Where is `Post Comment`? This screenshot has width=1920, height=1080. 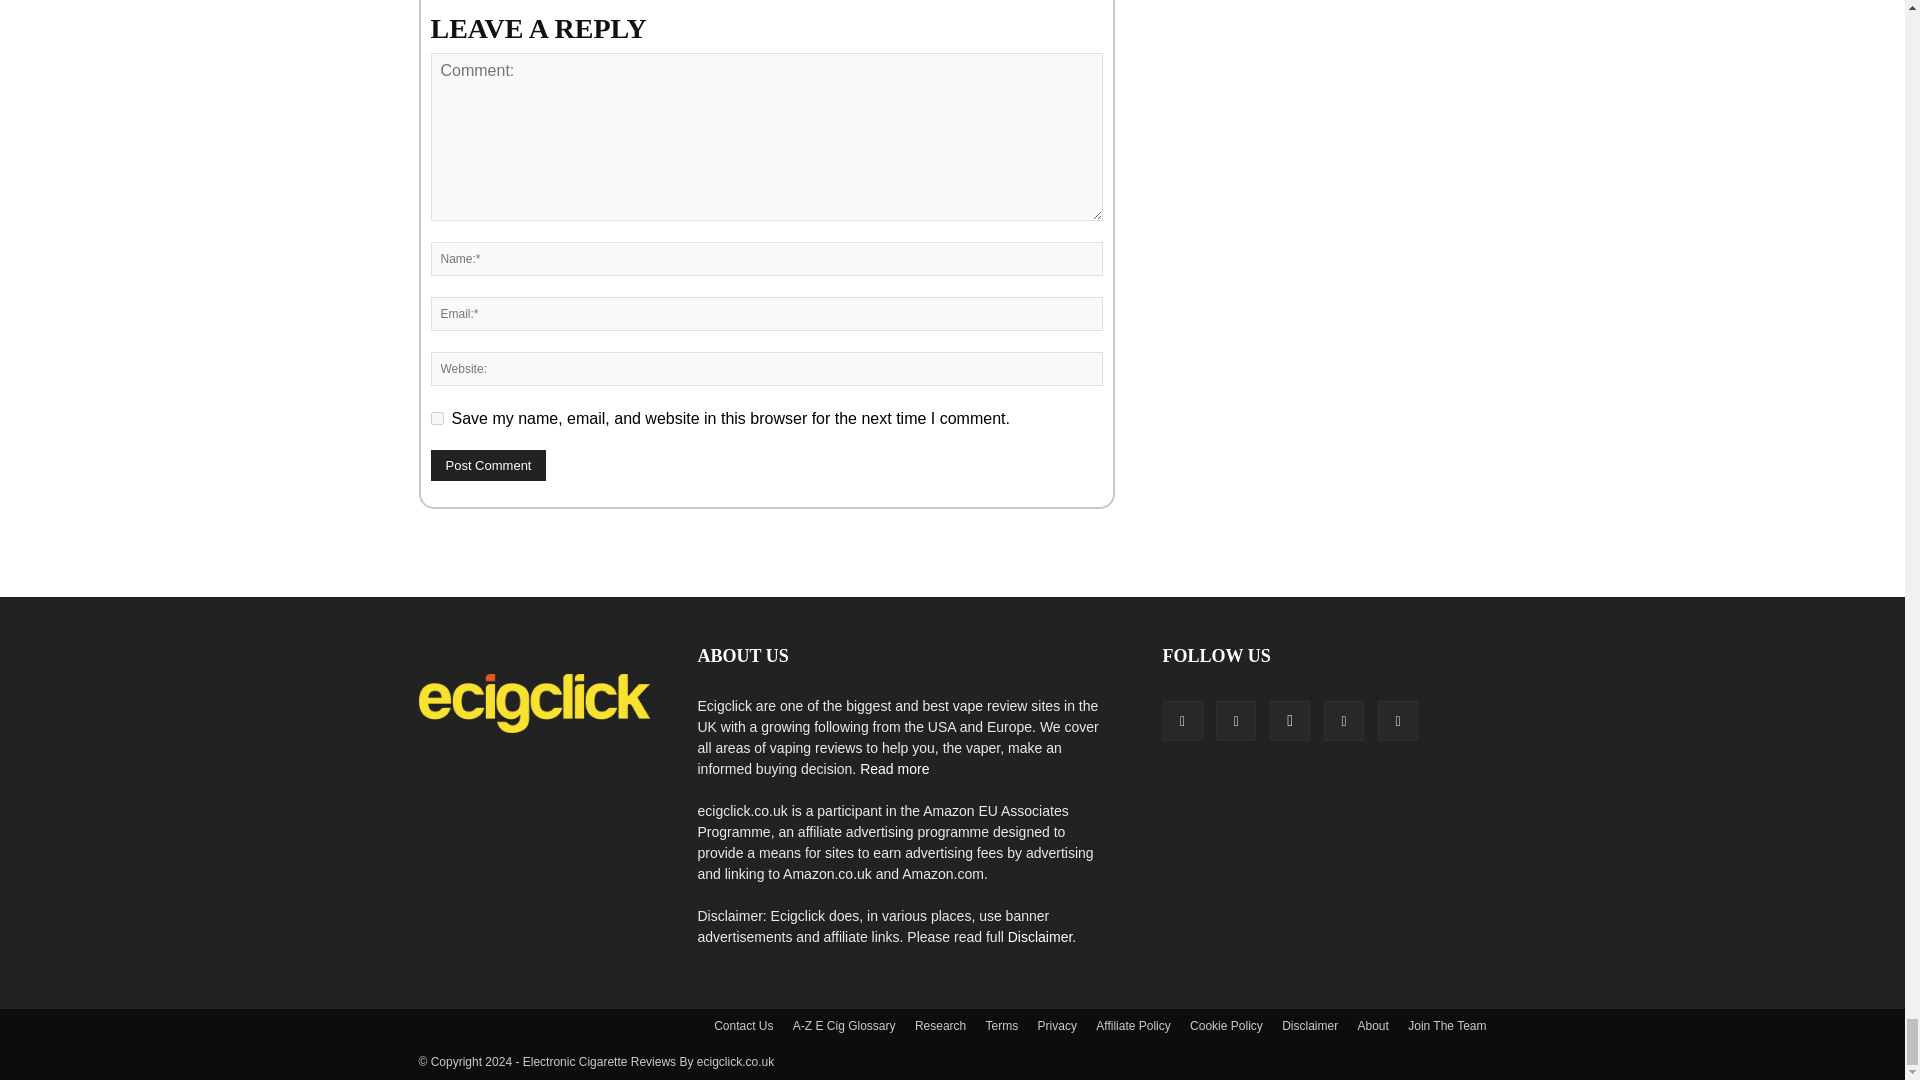 Post Comment is located at coordinates (488, 465).